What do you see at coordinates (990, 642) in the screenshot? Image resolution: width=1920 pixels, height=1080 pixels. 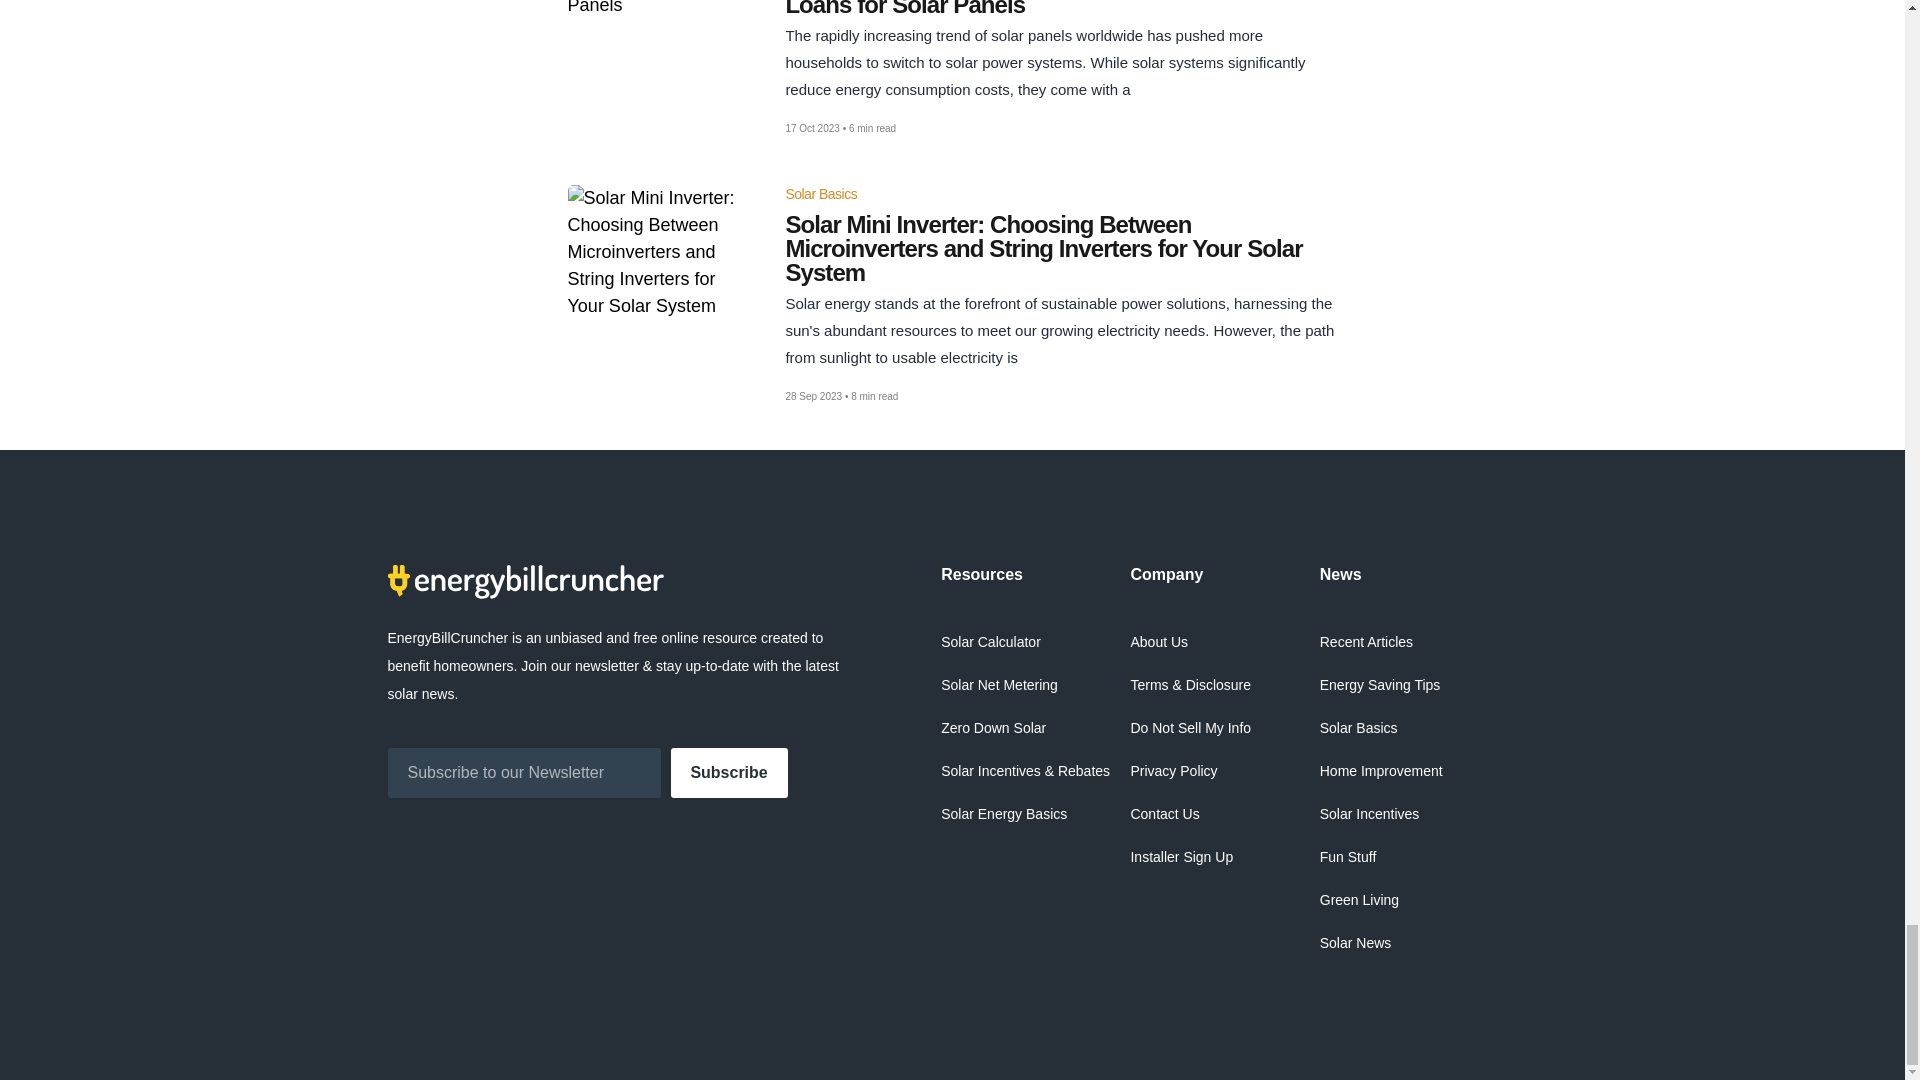 I see `Solar Calculator` at bounding box center [990, 642].